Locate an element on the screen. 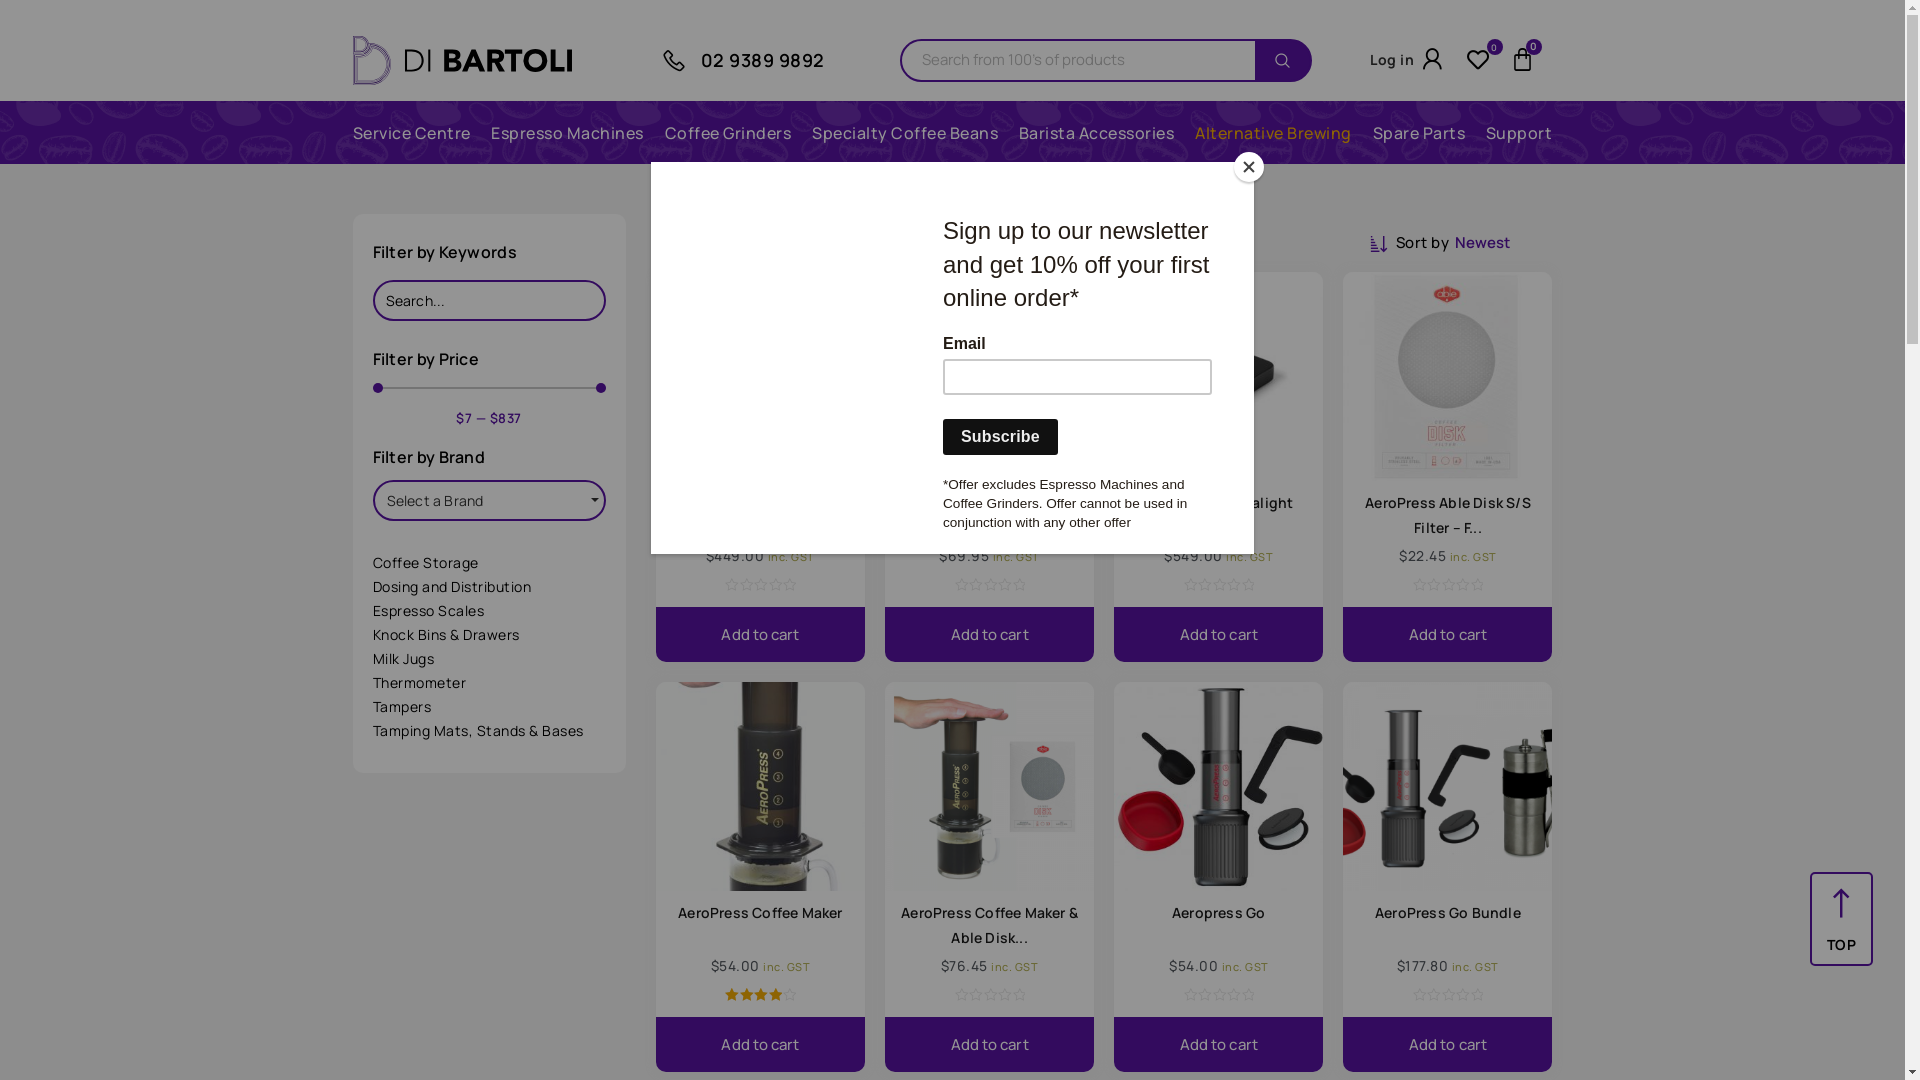 This screenshot has height=1080, width=1920. Add to cart is located at coordinates (1218, 1044).